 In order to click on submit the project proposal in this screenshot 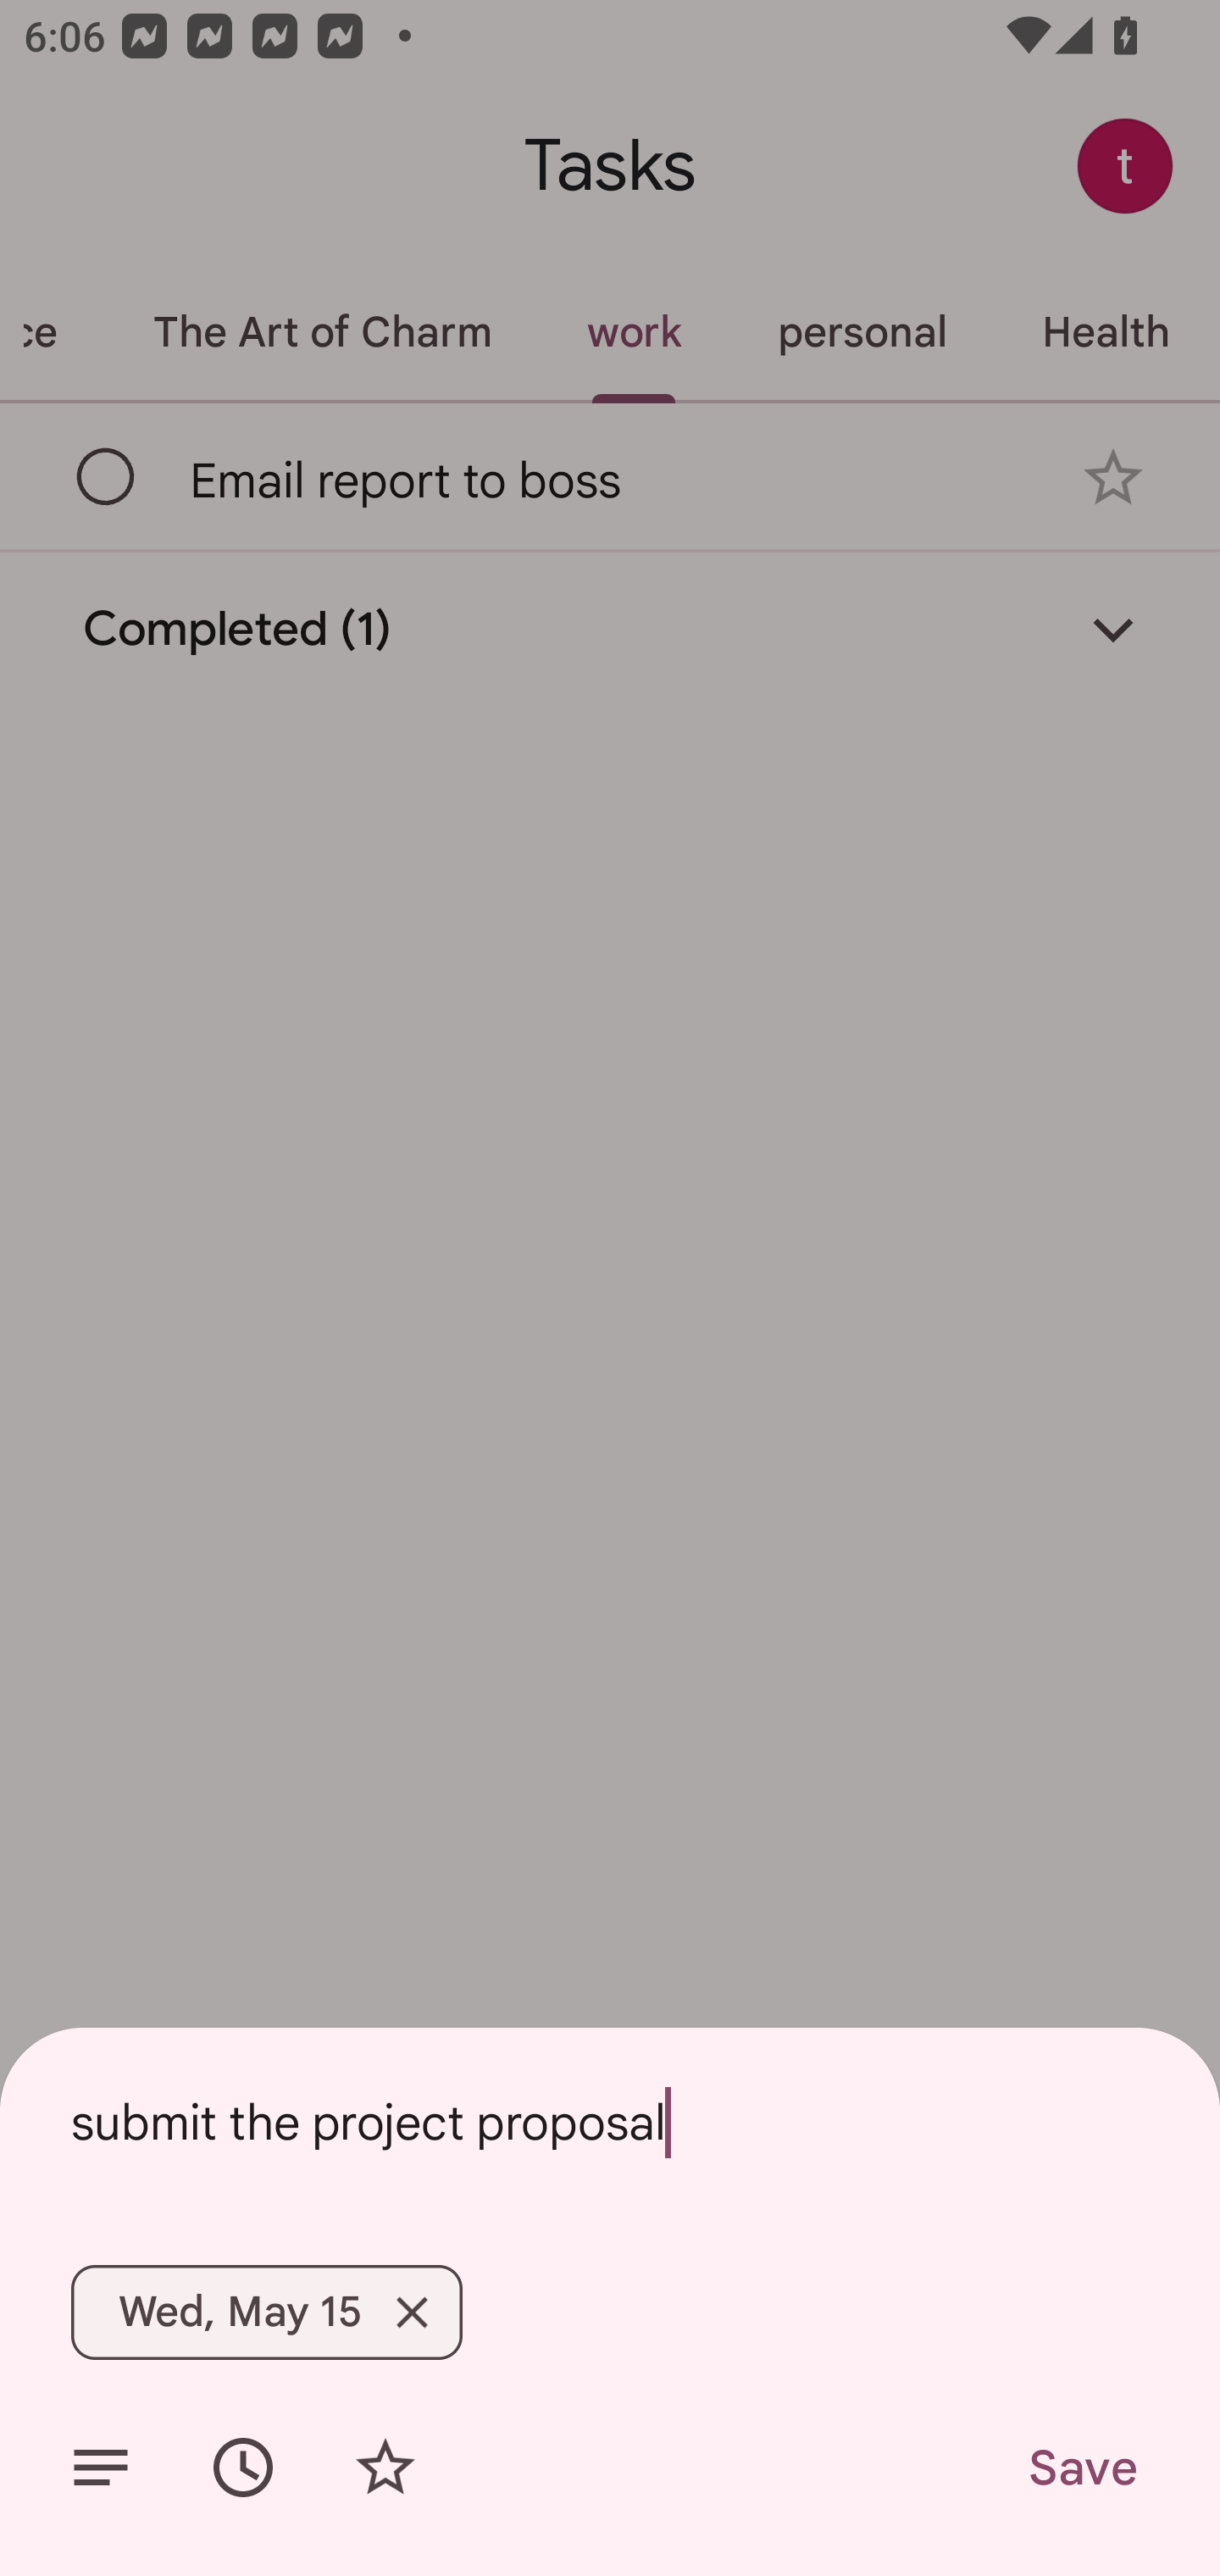, I will do `click(610, 2122)`.